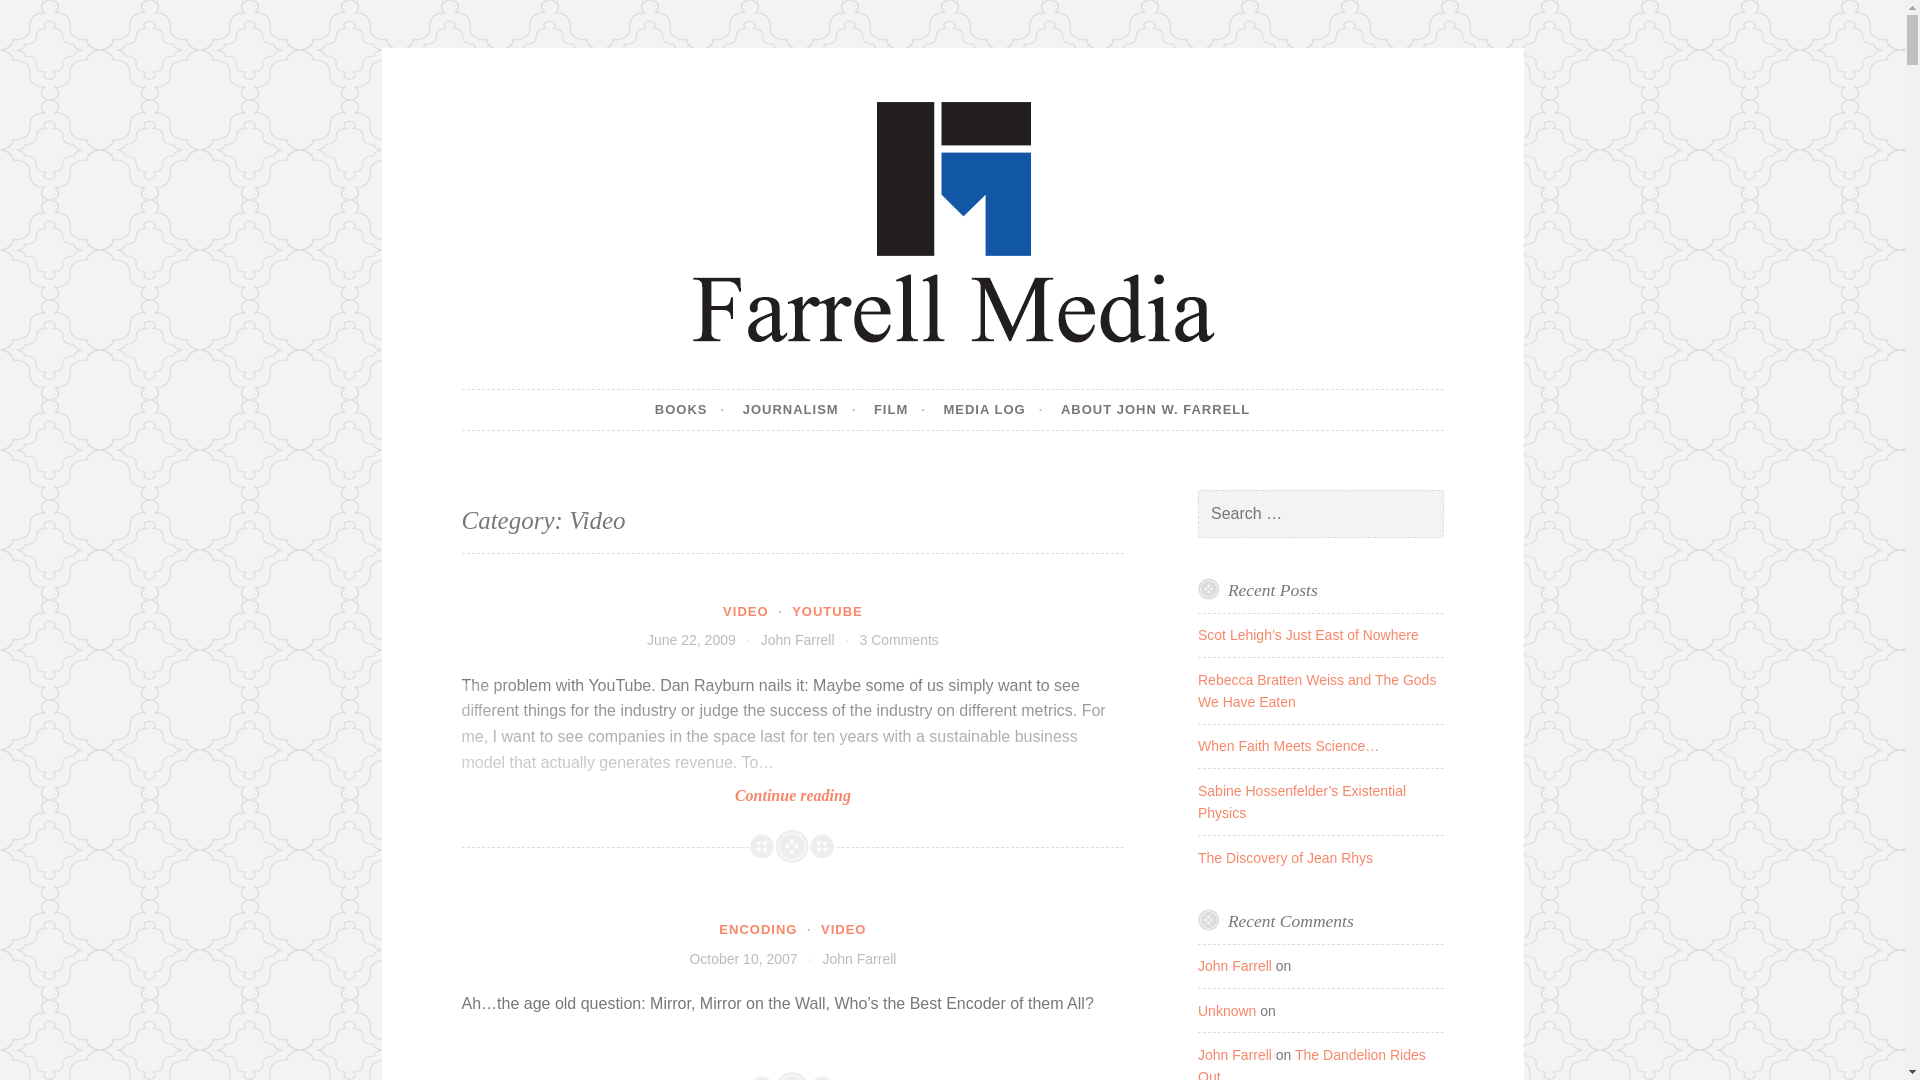 This screenshot has width=1920, height=1080. What do you see at coordinates (746, 610) in the screenshot?
I see `VIDEO` at bounding box center [746, 610].